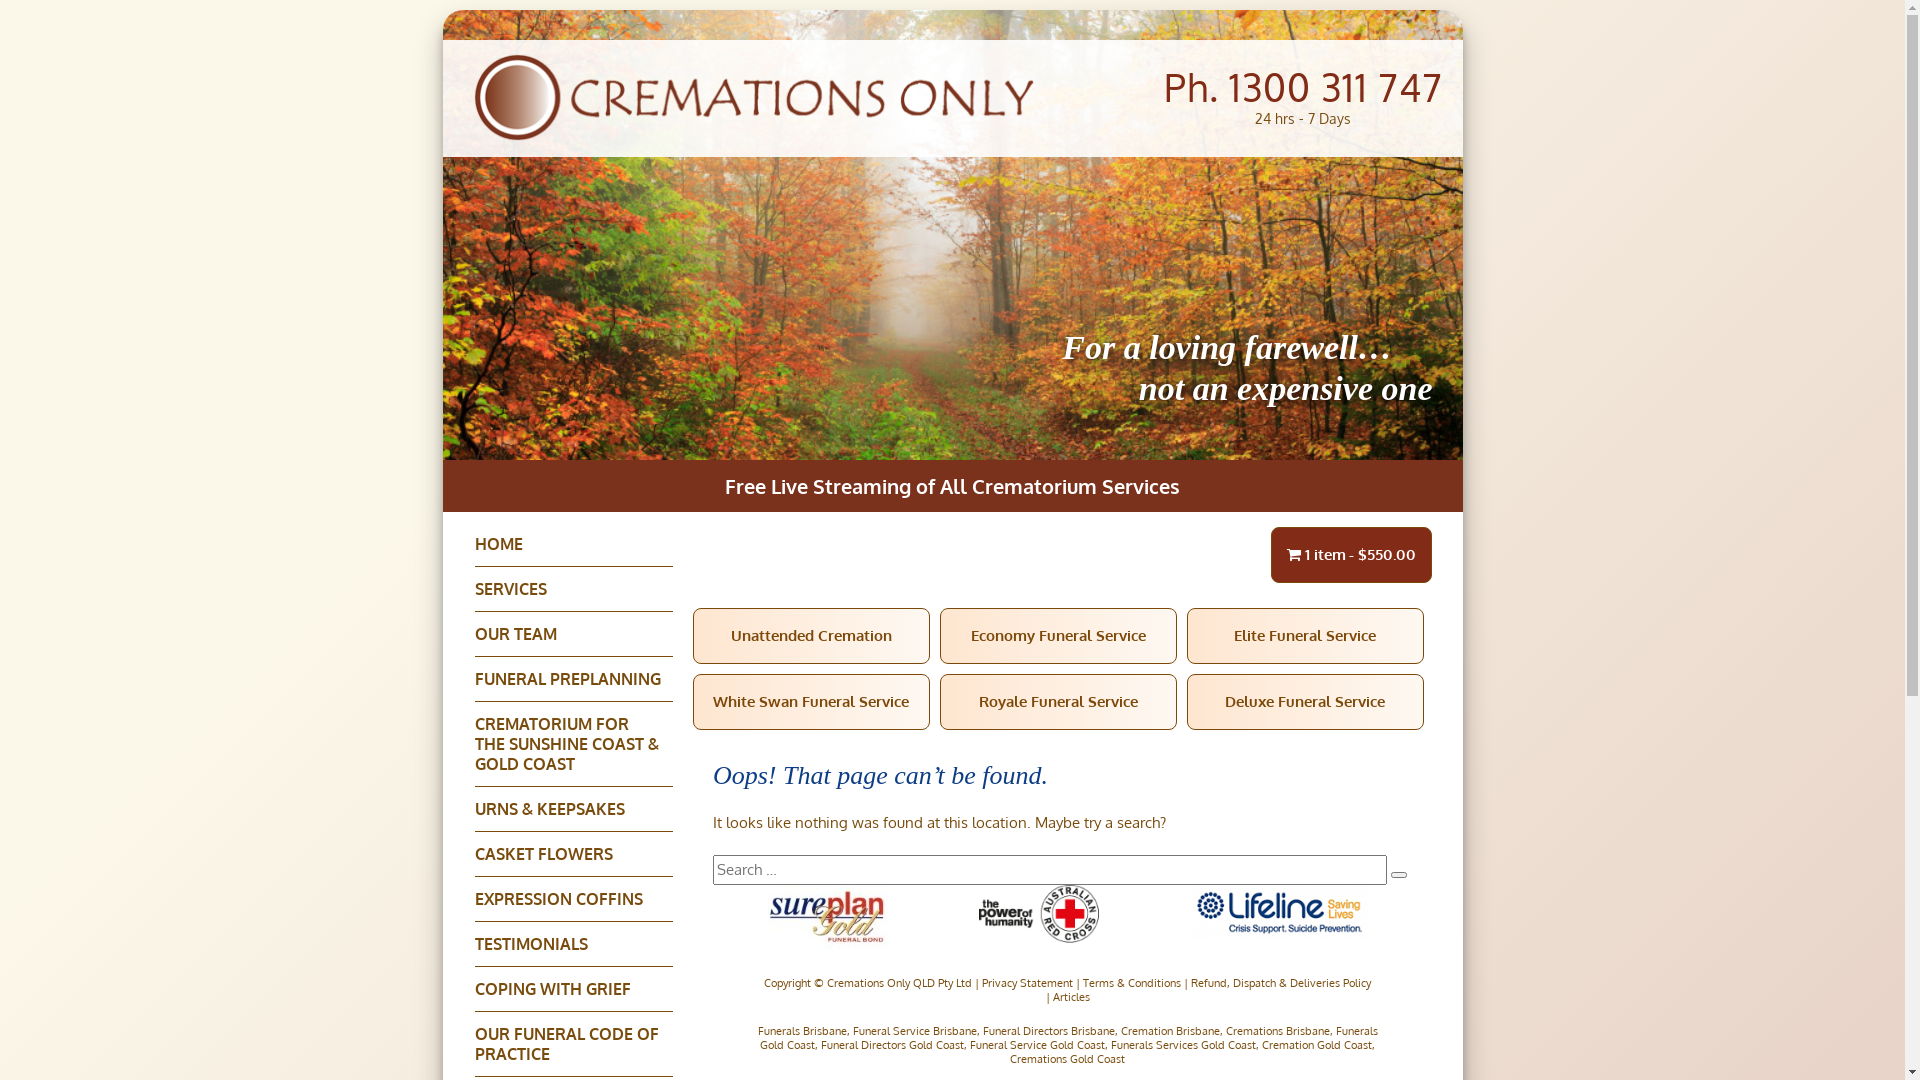 The height and width of the screenshot is (1080, 1920). I want to click on White Swan Funeral Service, so click(812, 702).